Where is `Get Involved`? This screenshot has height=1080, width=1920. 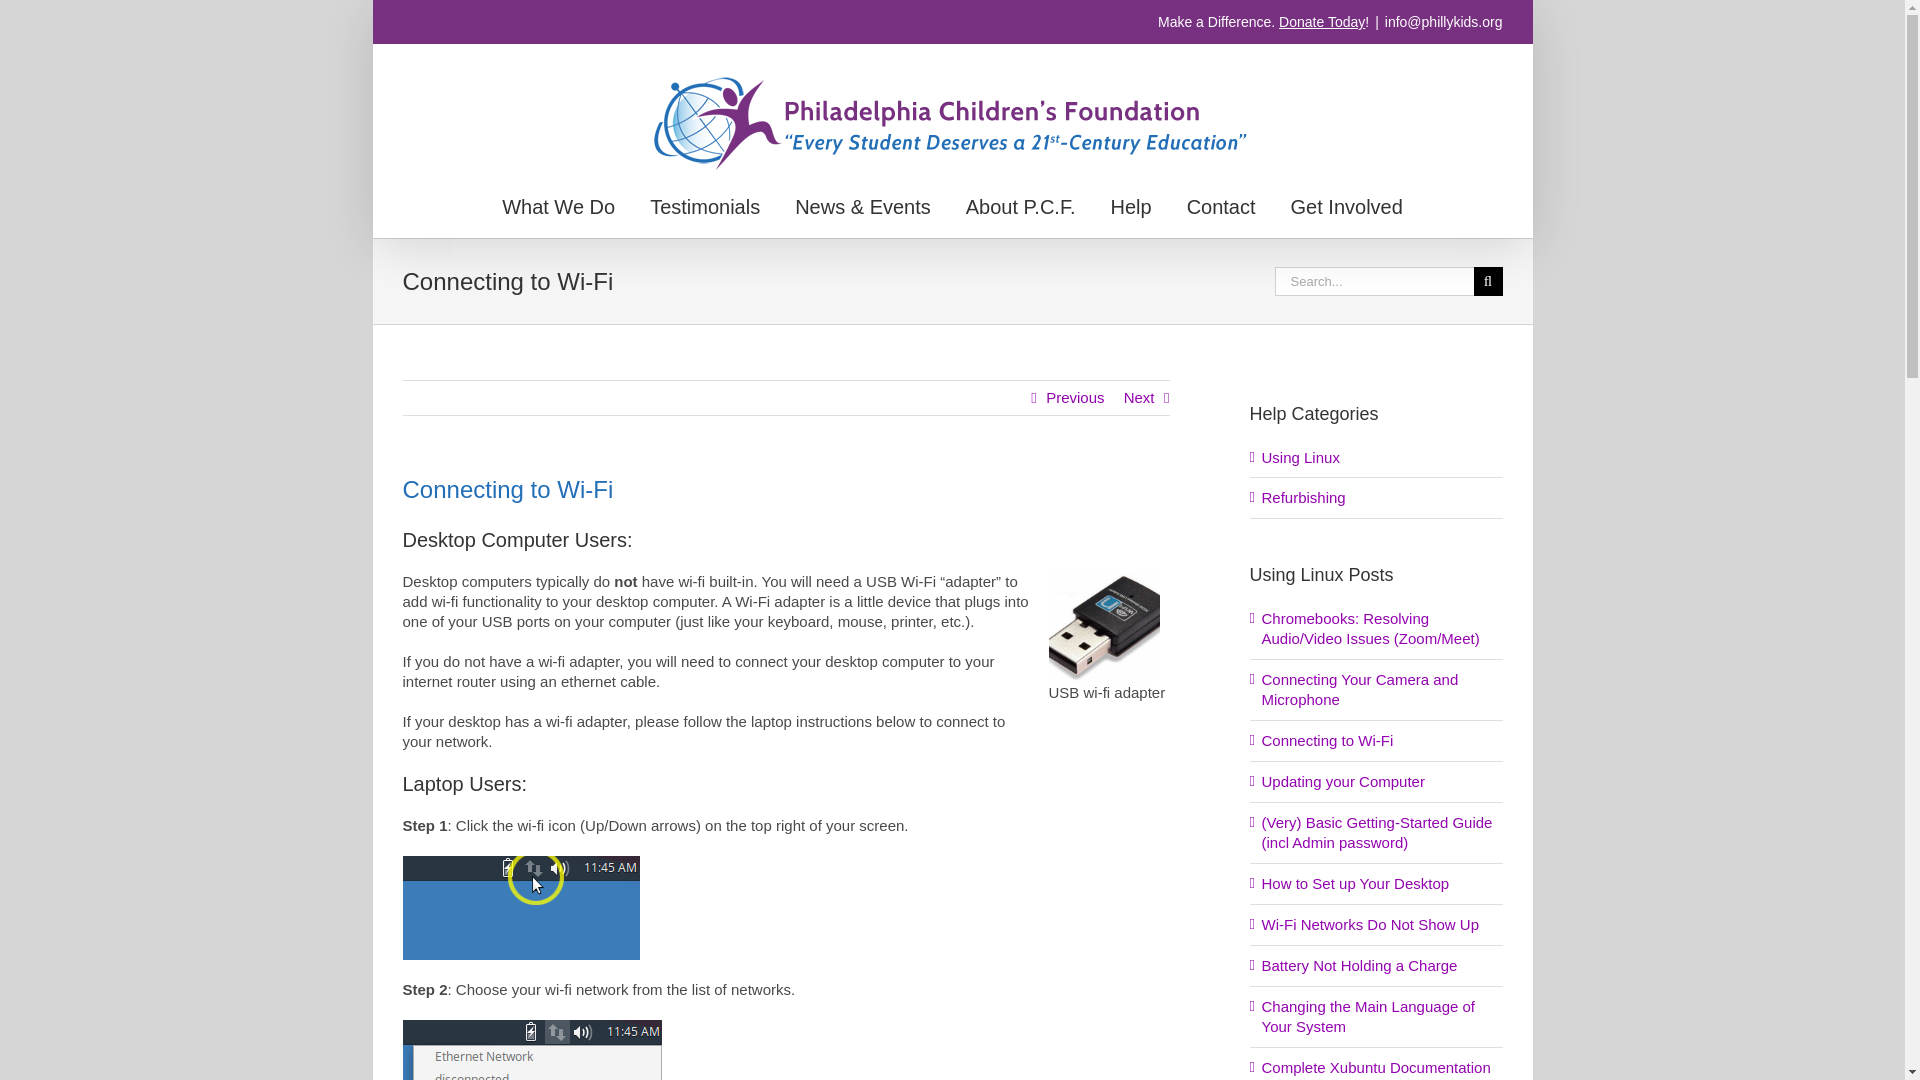 Get Involved is located at coordinates (1346, 206).